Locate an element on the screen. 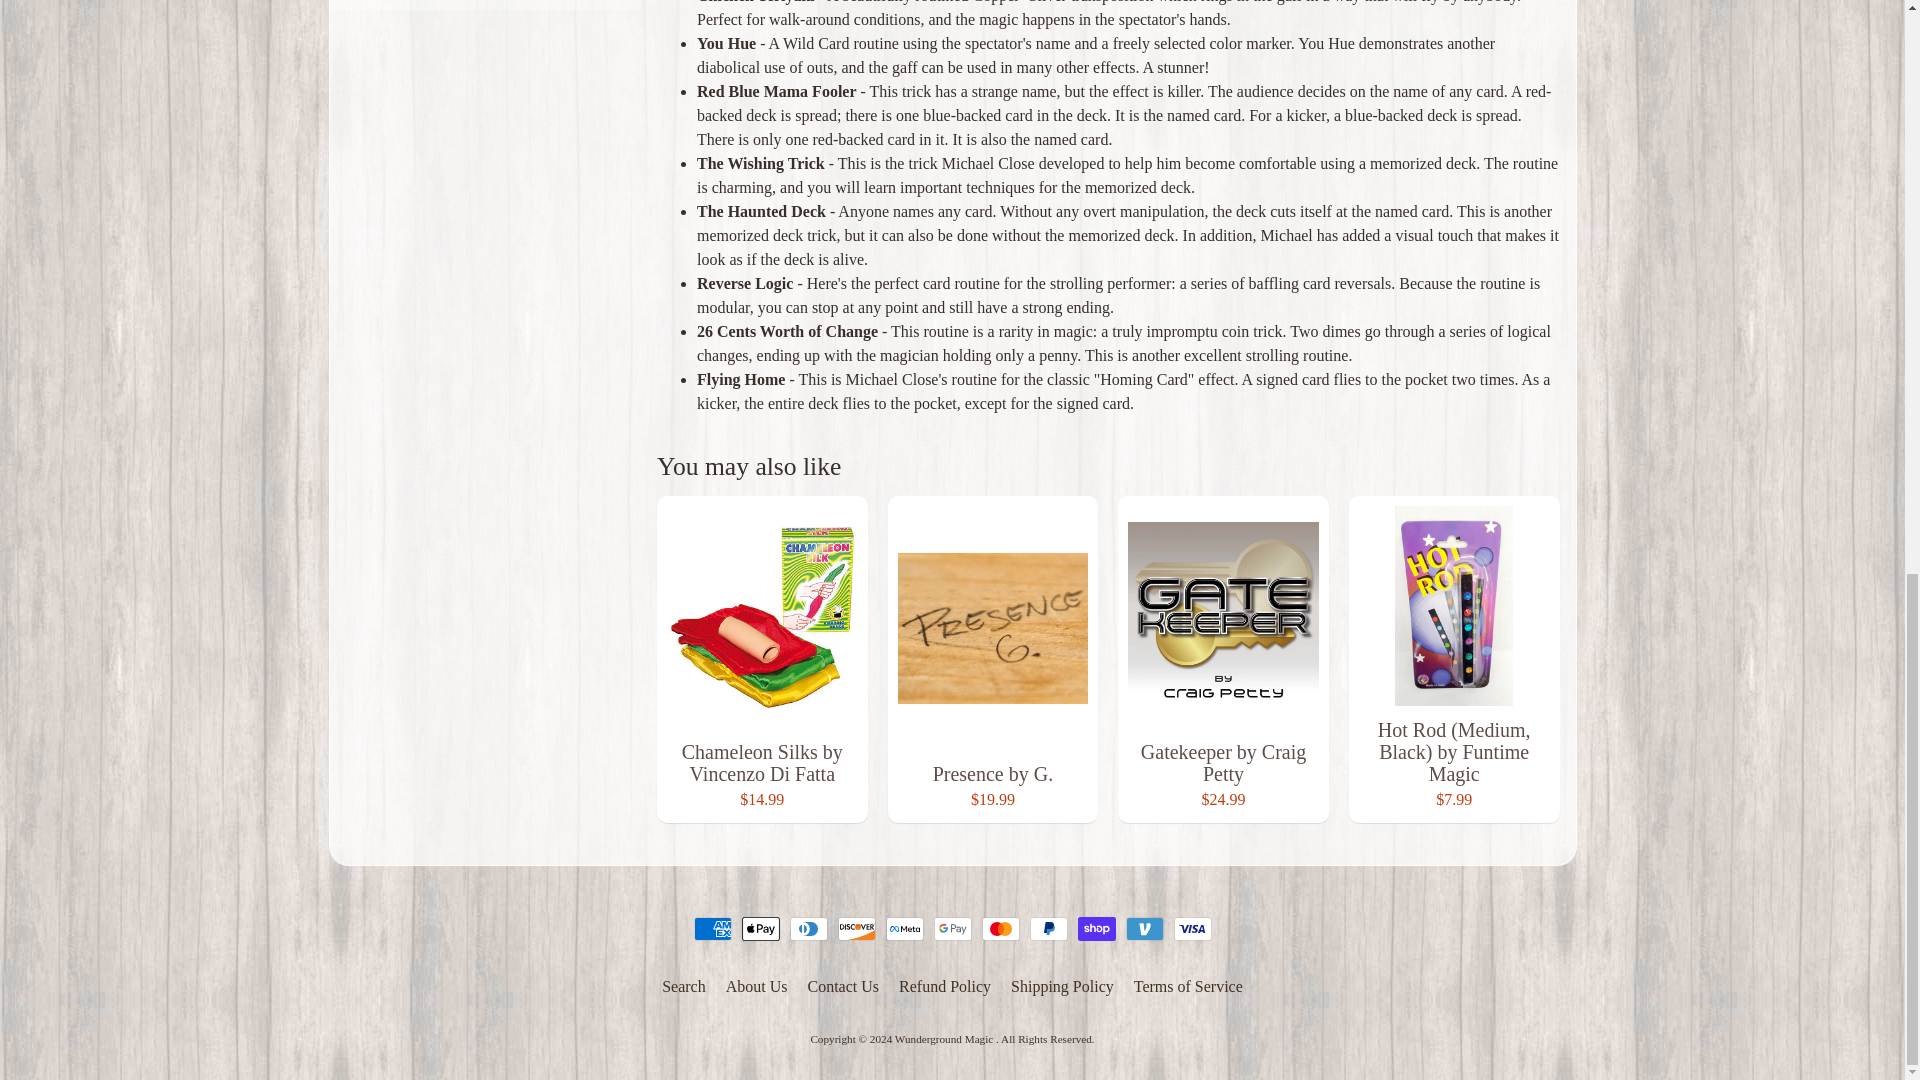 The image size is (1920, 1080). Google Pay is located at coordinates (952, 928).